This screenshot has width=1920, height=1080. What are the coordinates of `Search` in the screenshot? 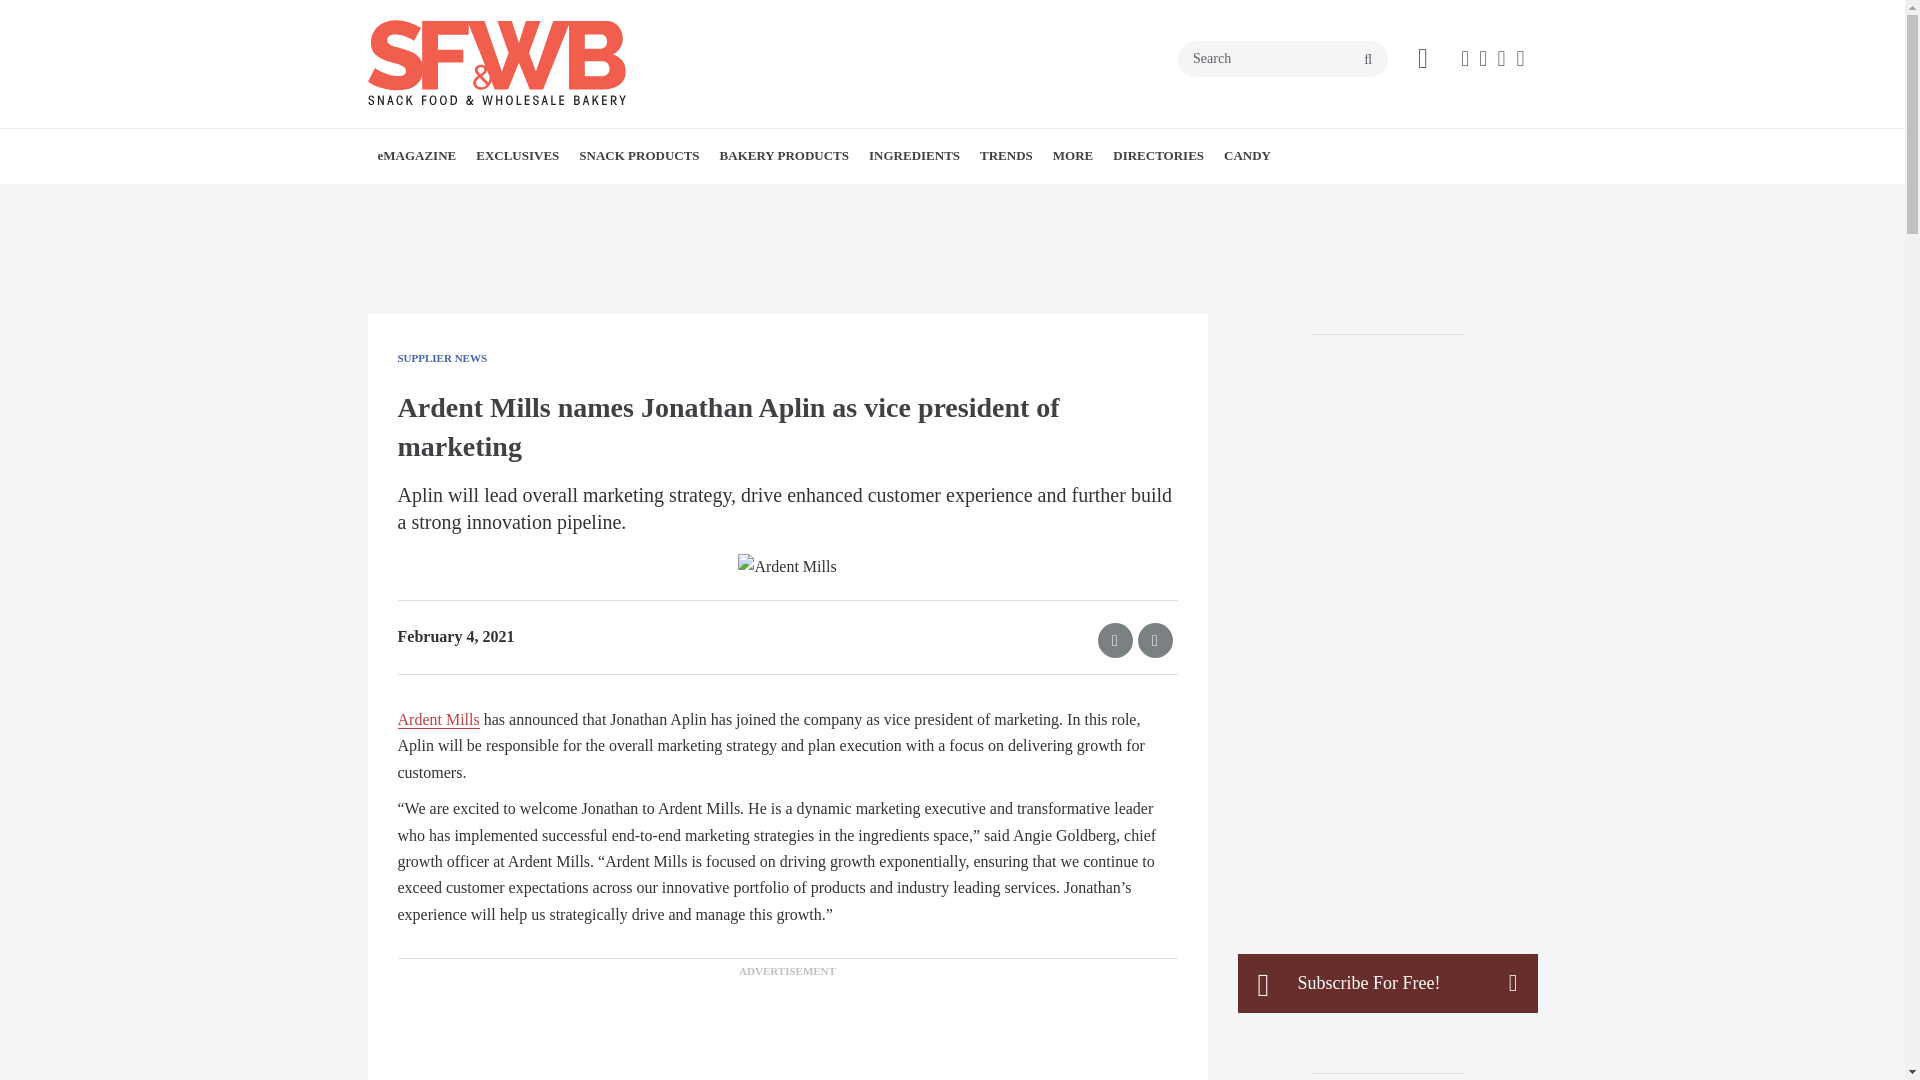 It's located at (1283, 58).